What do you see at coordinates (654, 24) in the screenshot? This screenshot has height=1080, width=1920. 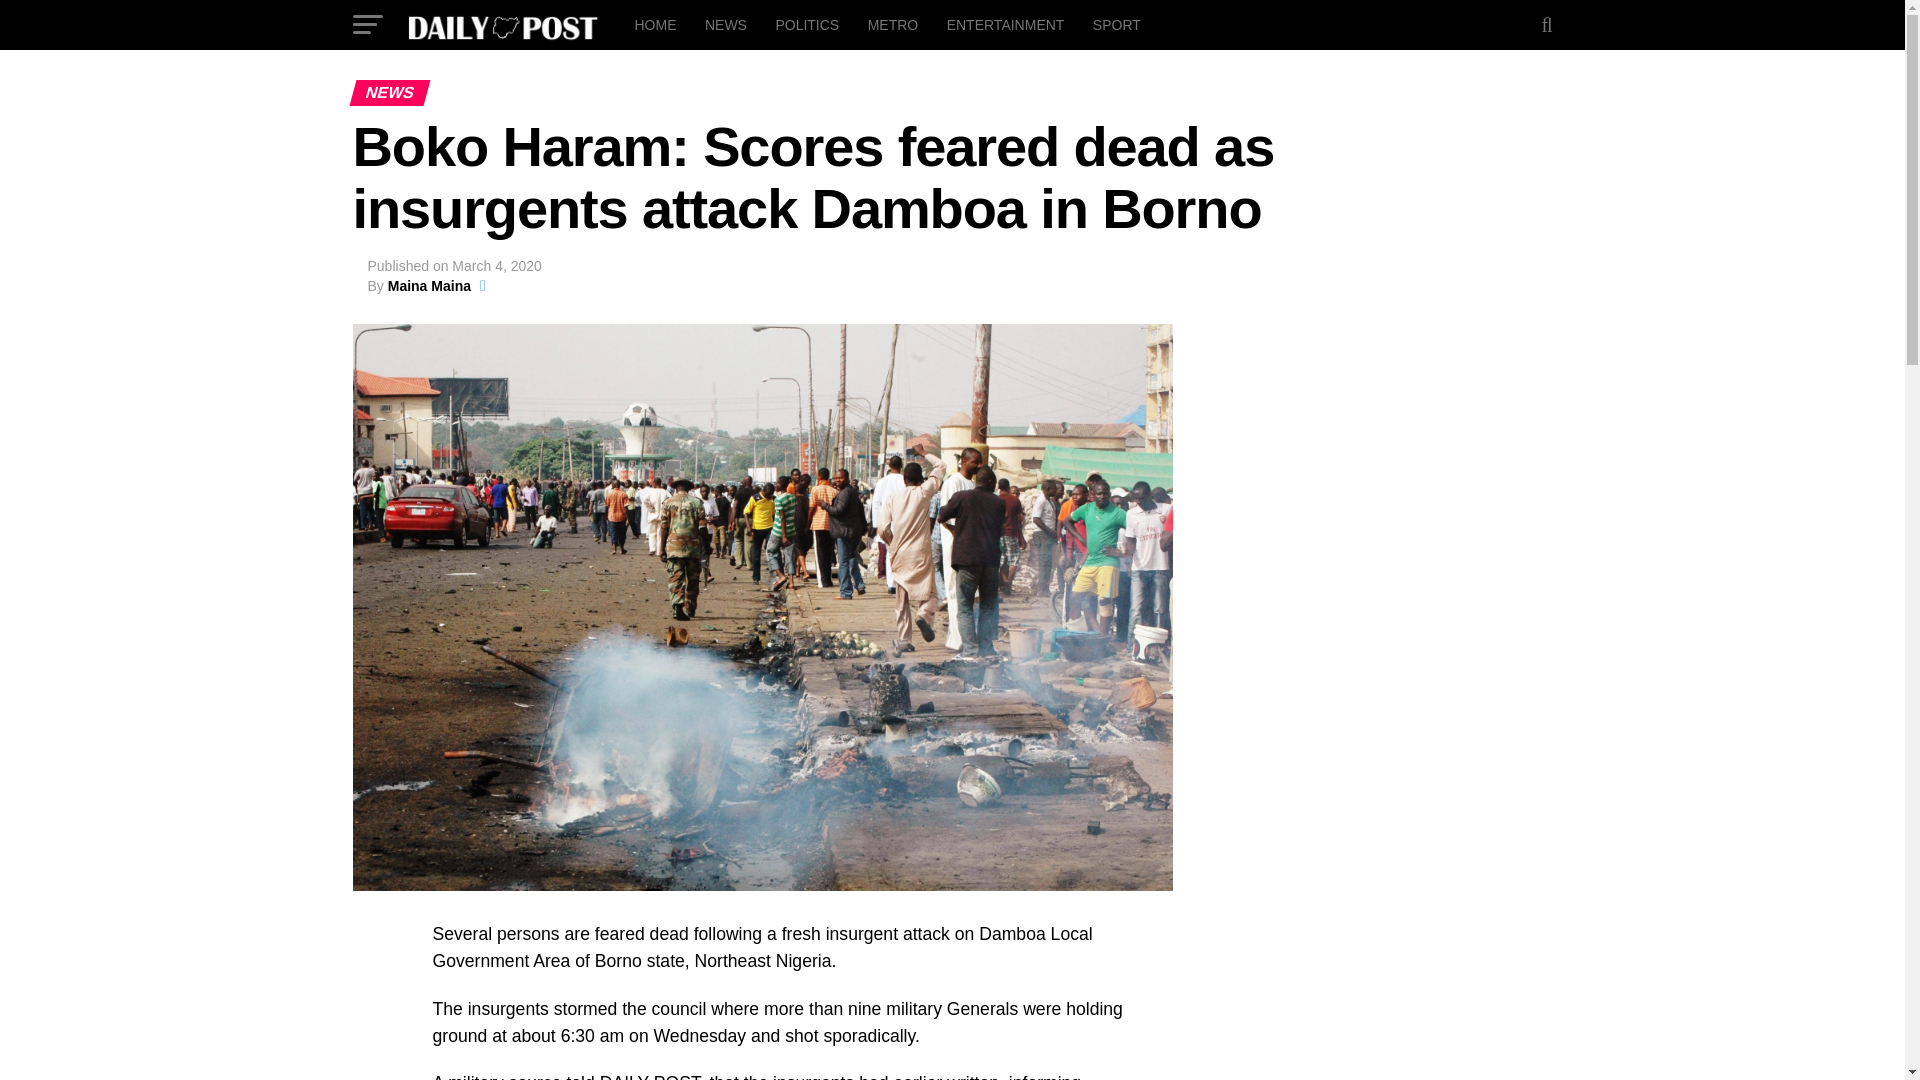 I see `HOME` at bounding box center [654, 24].